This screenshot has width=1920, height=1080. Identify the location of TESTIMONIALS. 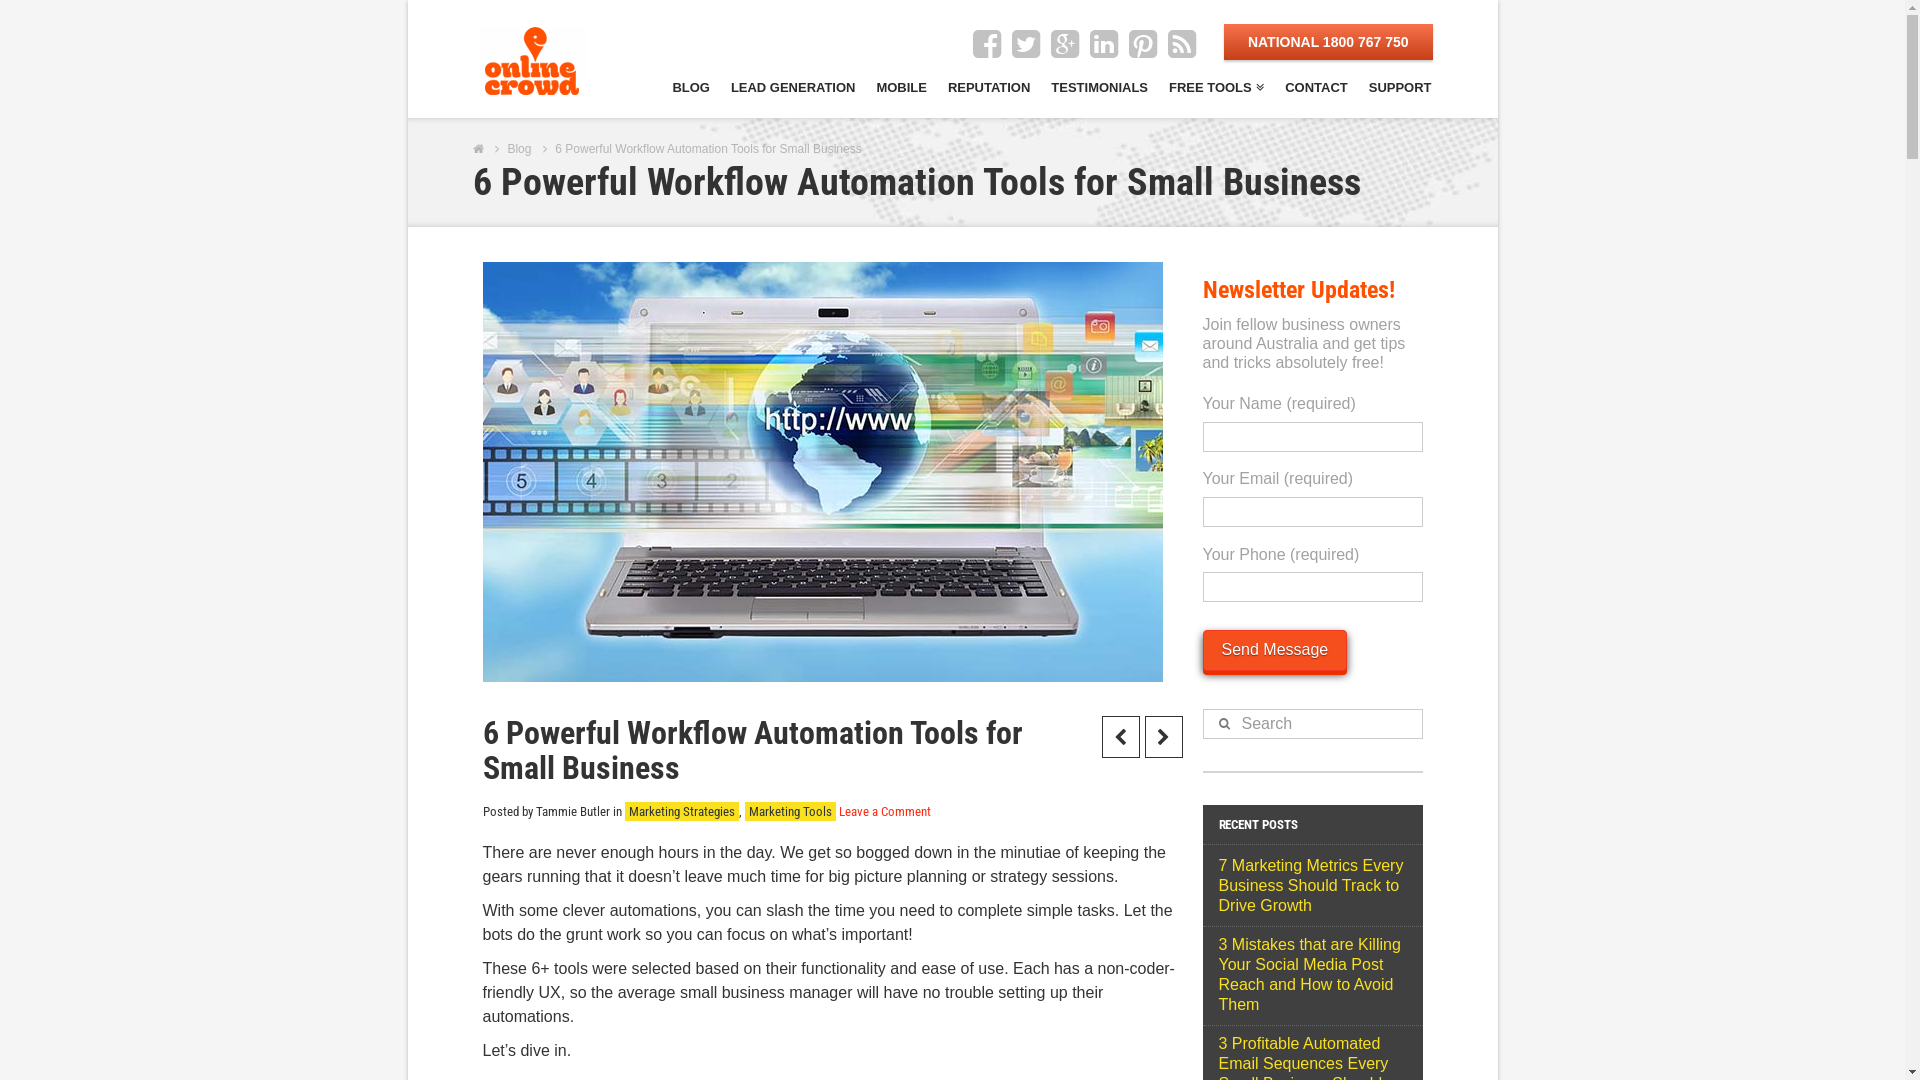
(1099, 84).